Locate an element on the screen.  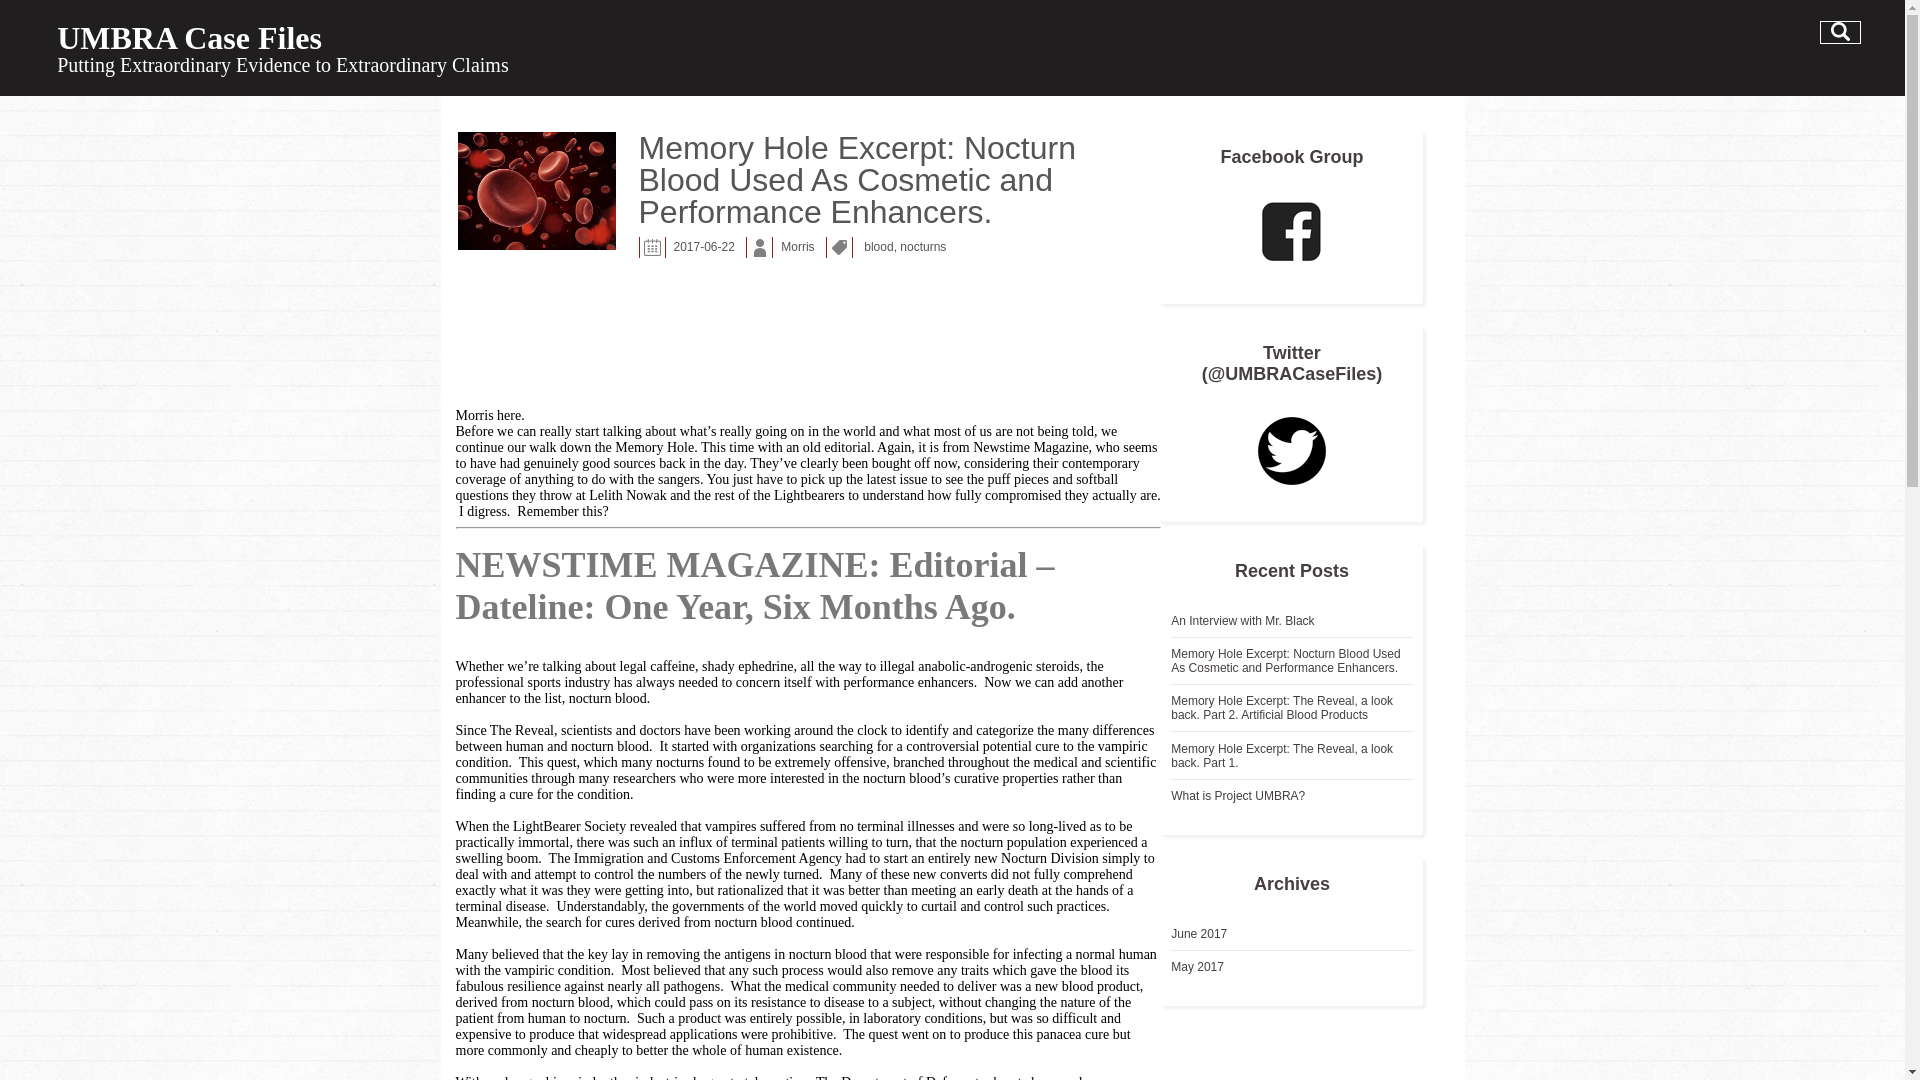
An Interview with Mr. Black is located at coordinates (1242, 620).